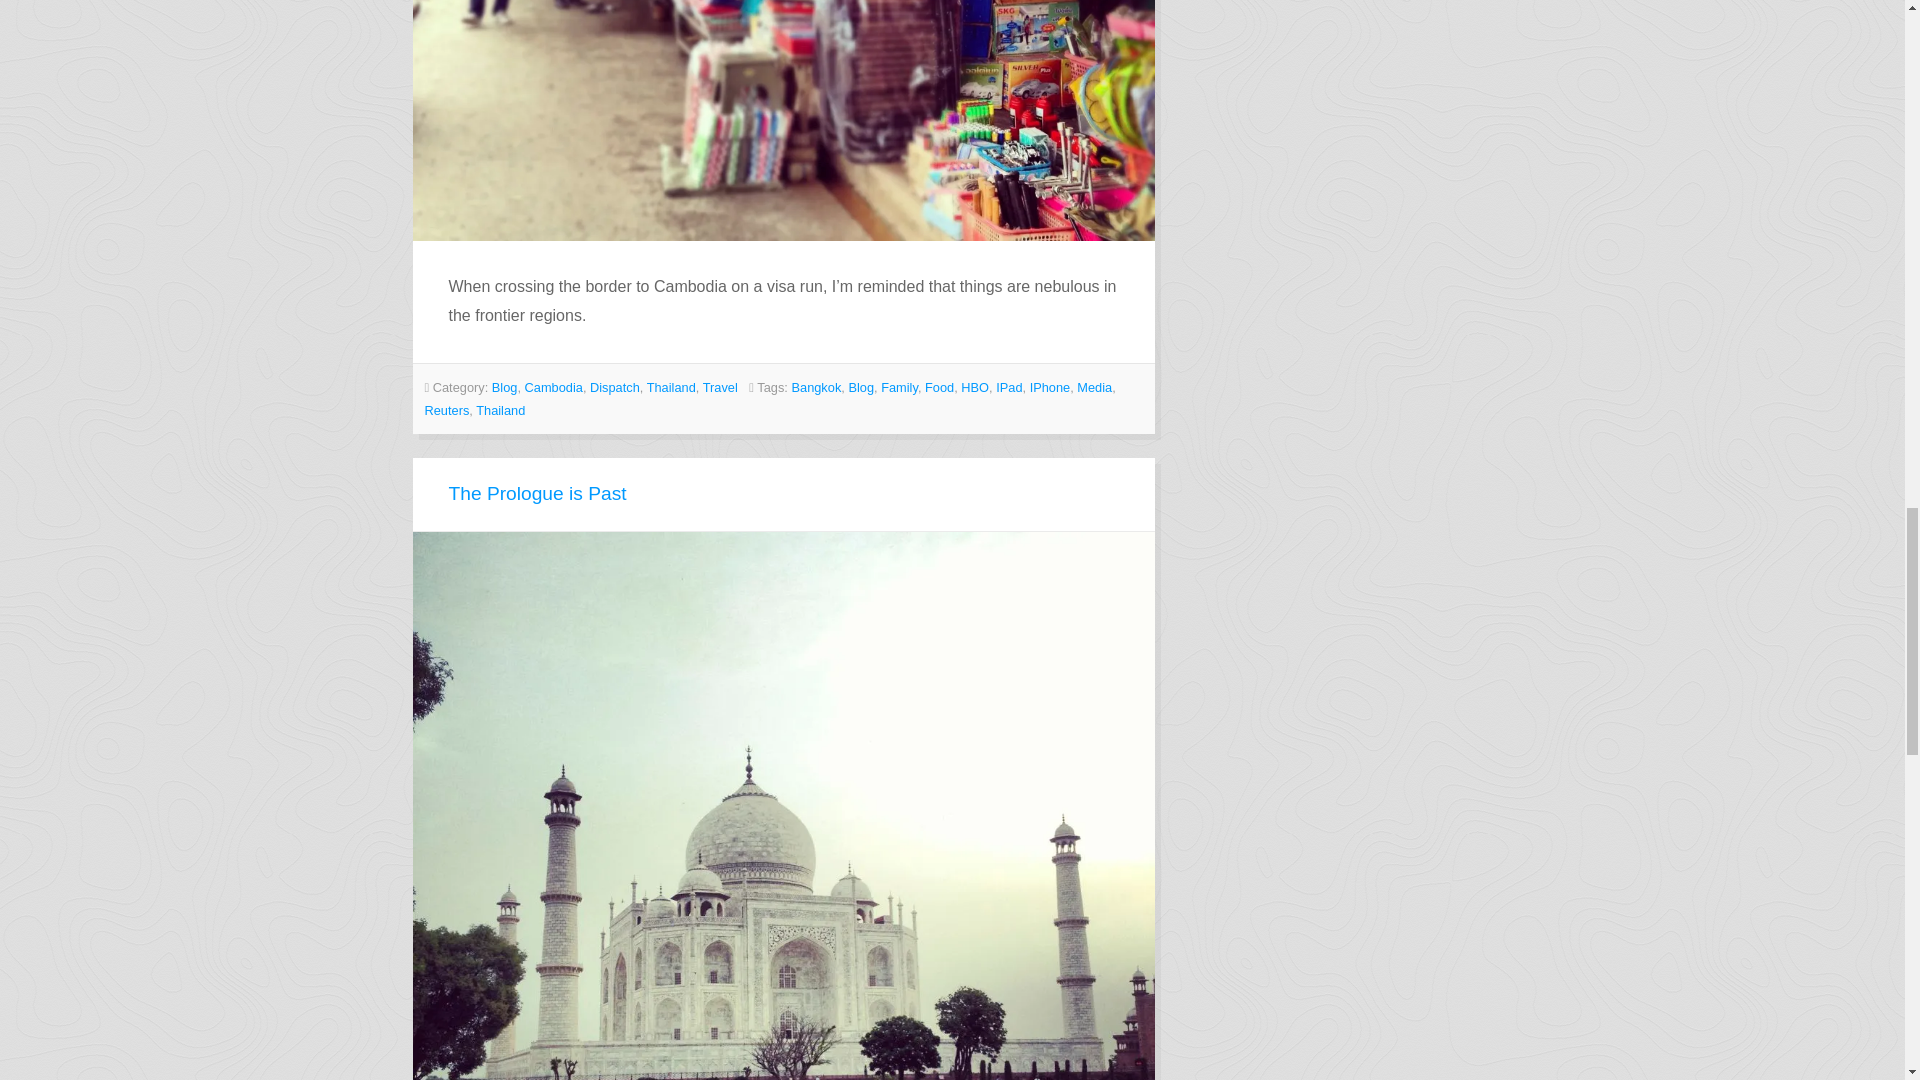  What do you see at coordinates (536, 493) in the screenshot?
I see `The Prologue is Past` at bounding box center [536, 493].